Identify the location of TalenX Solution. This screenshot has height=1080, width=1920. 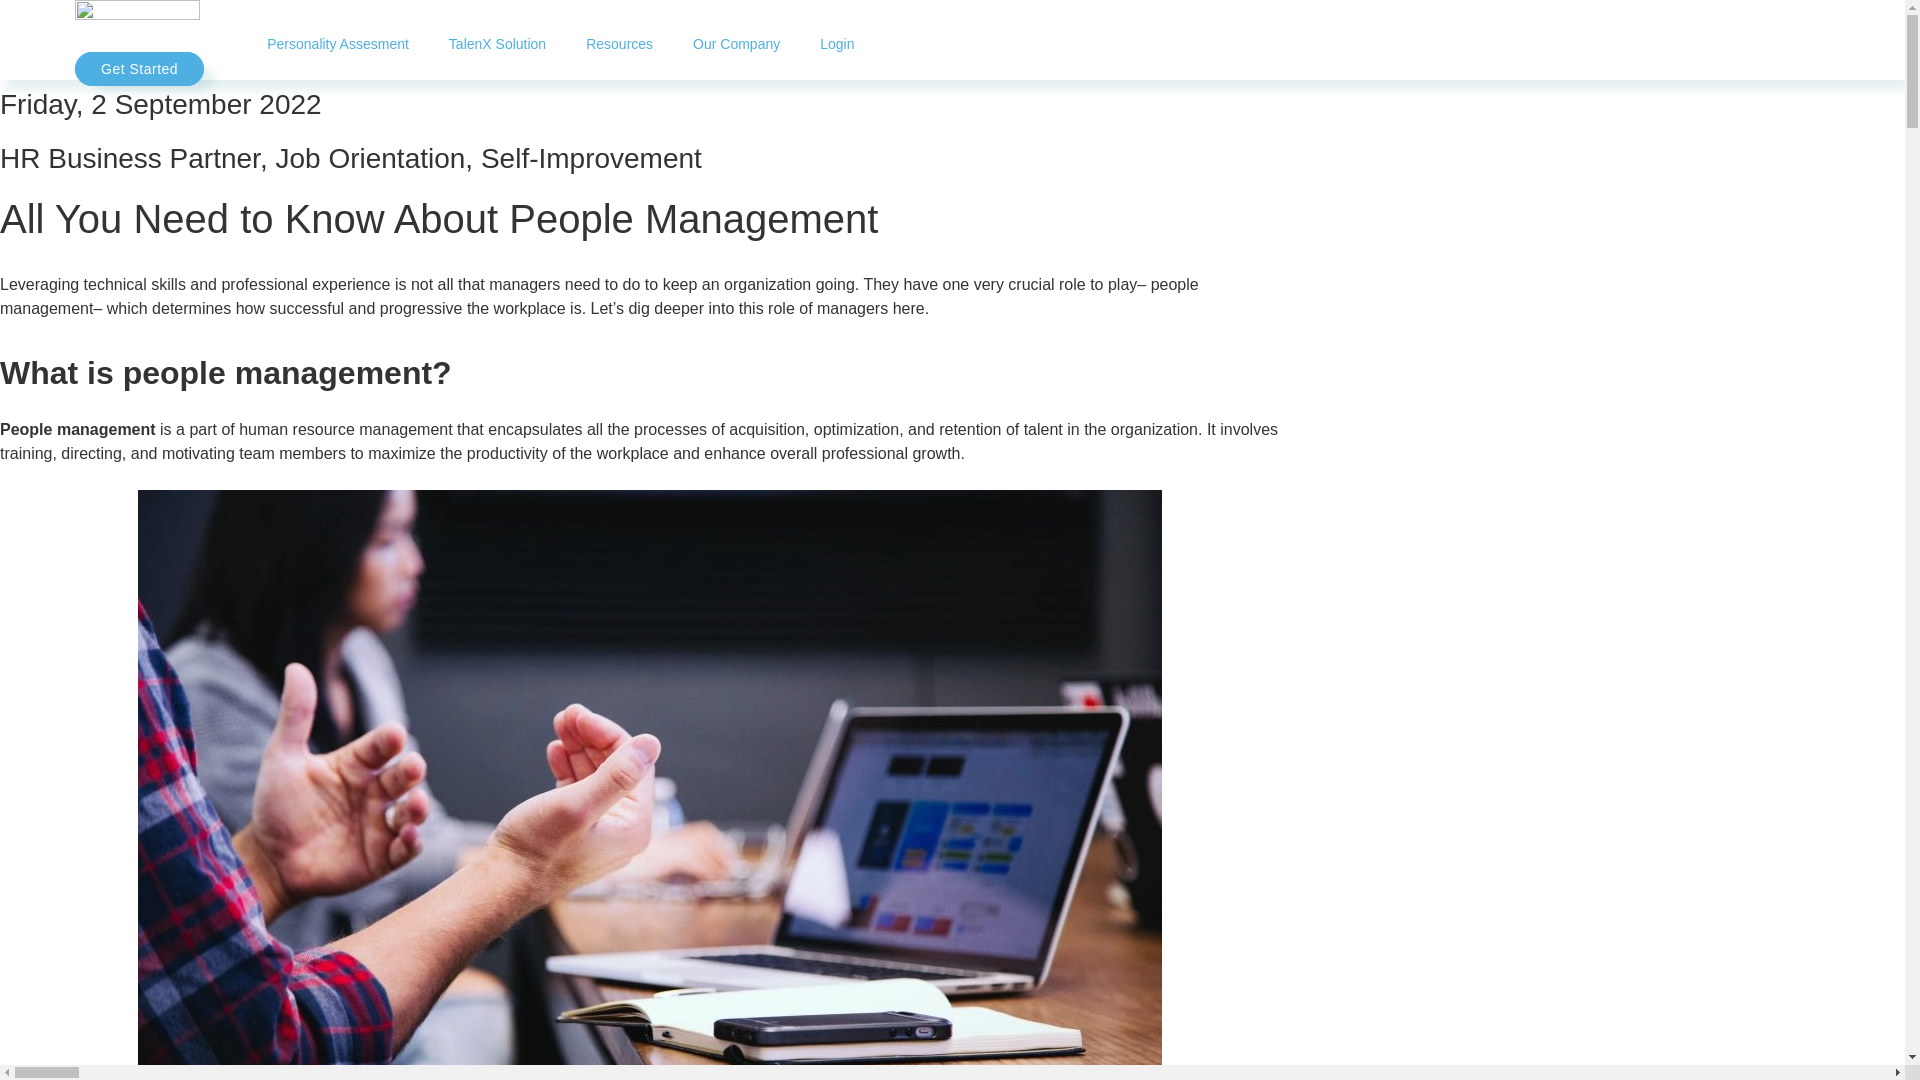
(497, 44).